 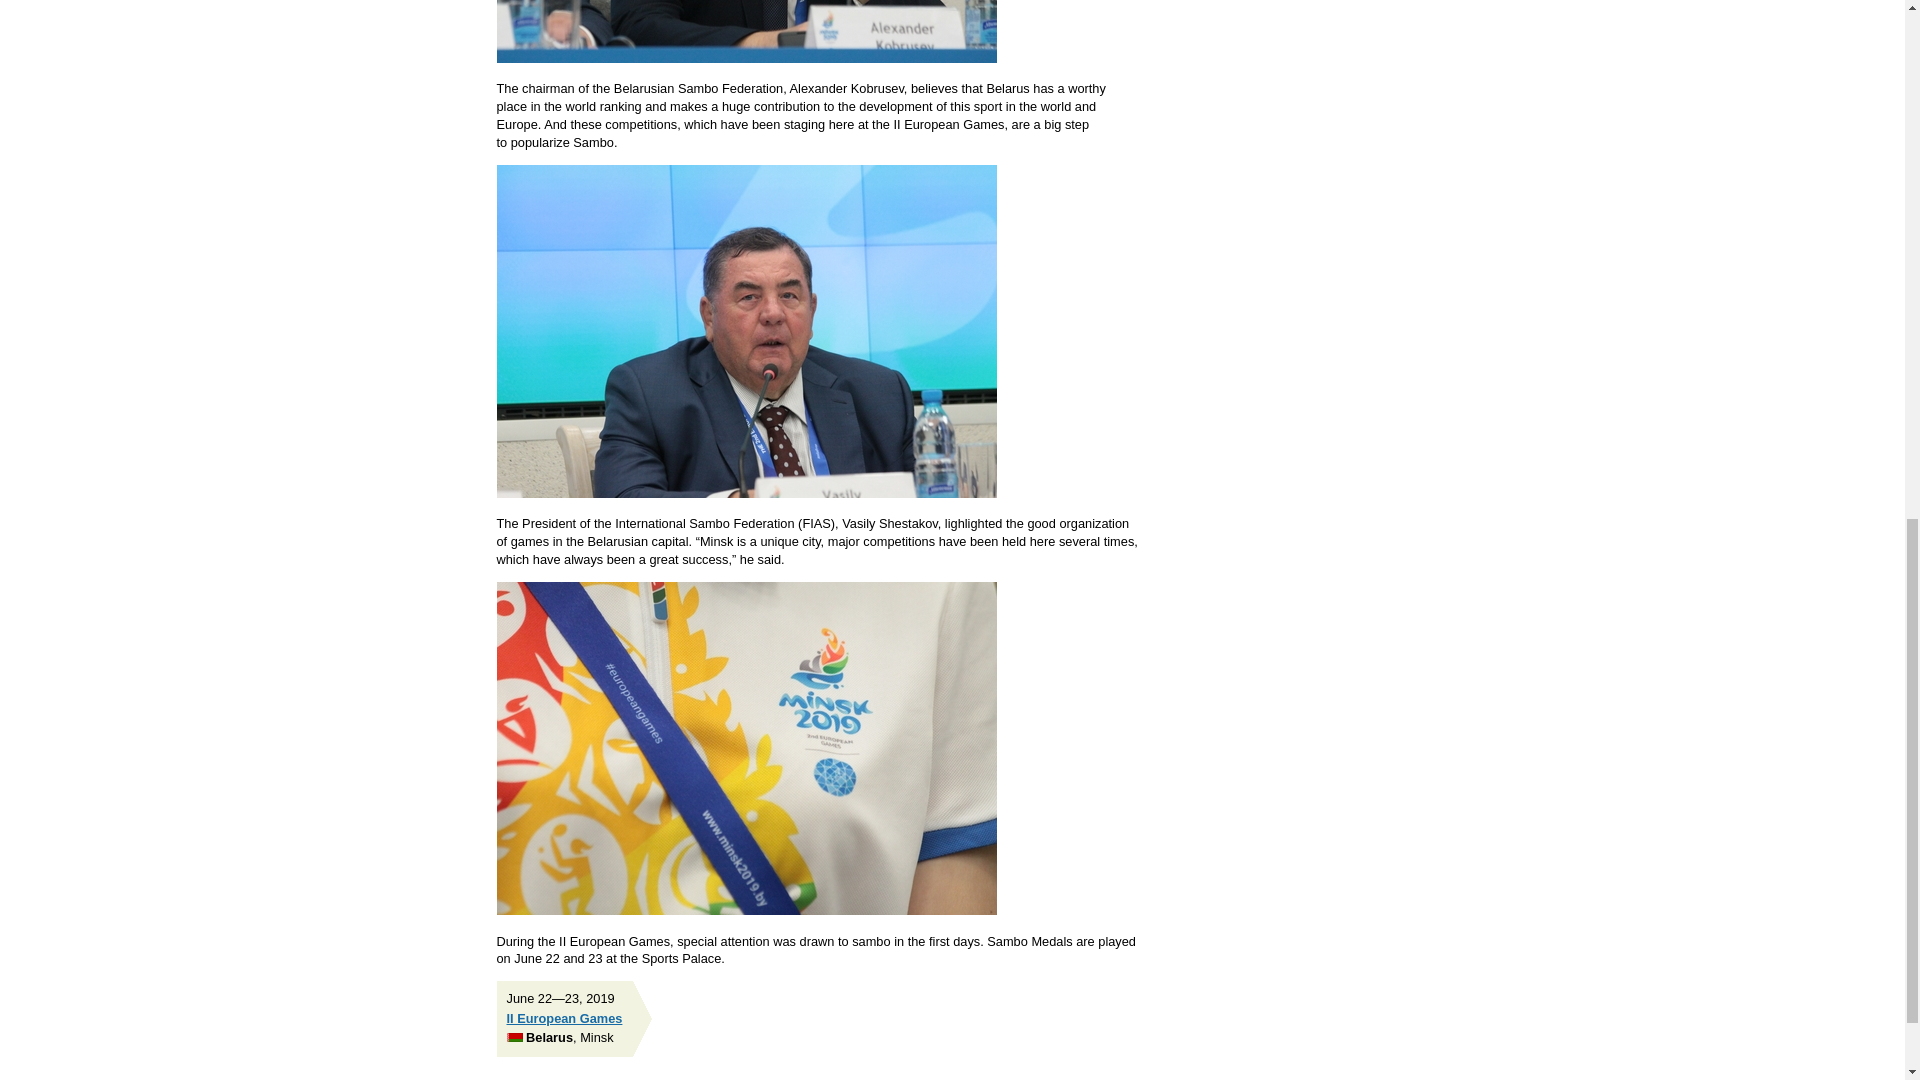 What do you see at coordinates (564, 1018) in the screenshot?
I see `II European Games` at bounding box center [564, 1018].